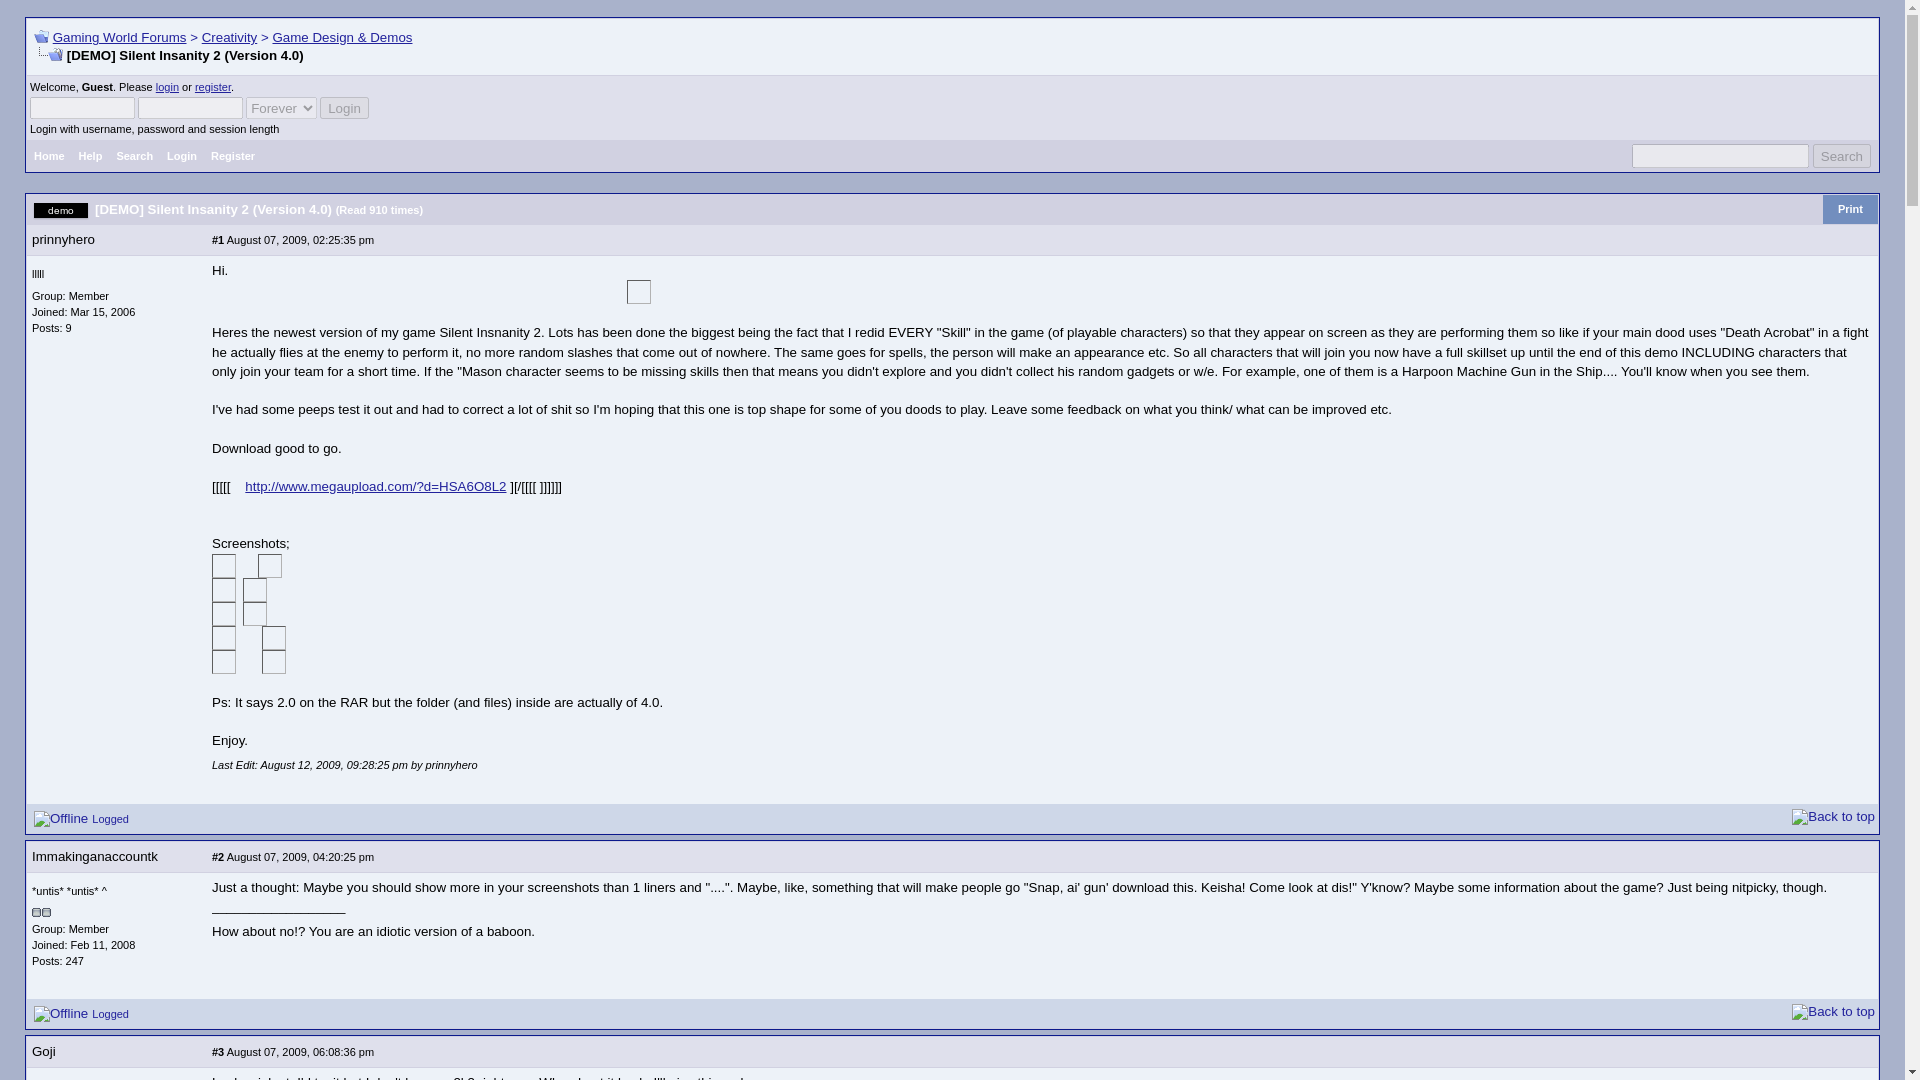 Image resolution: width=1920 pixels, height=1080 pixels. I want to click on Login, so click(181, 156).